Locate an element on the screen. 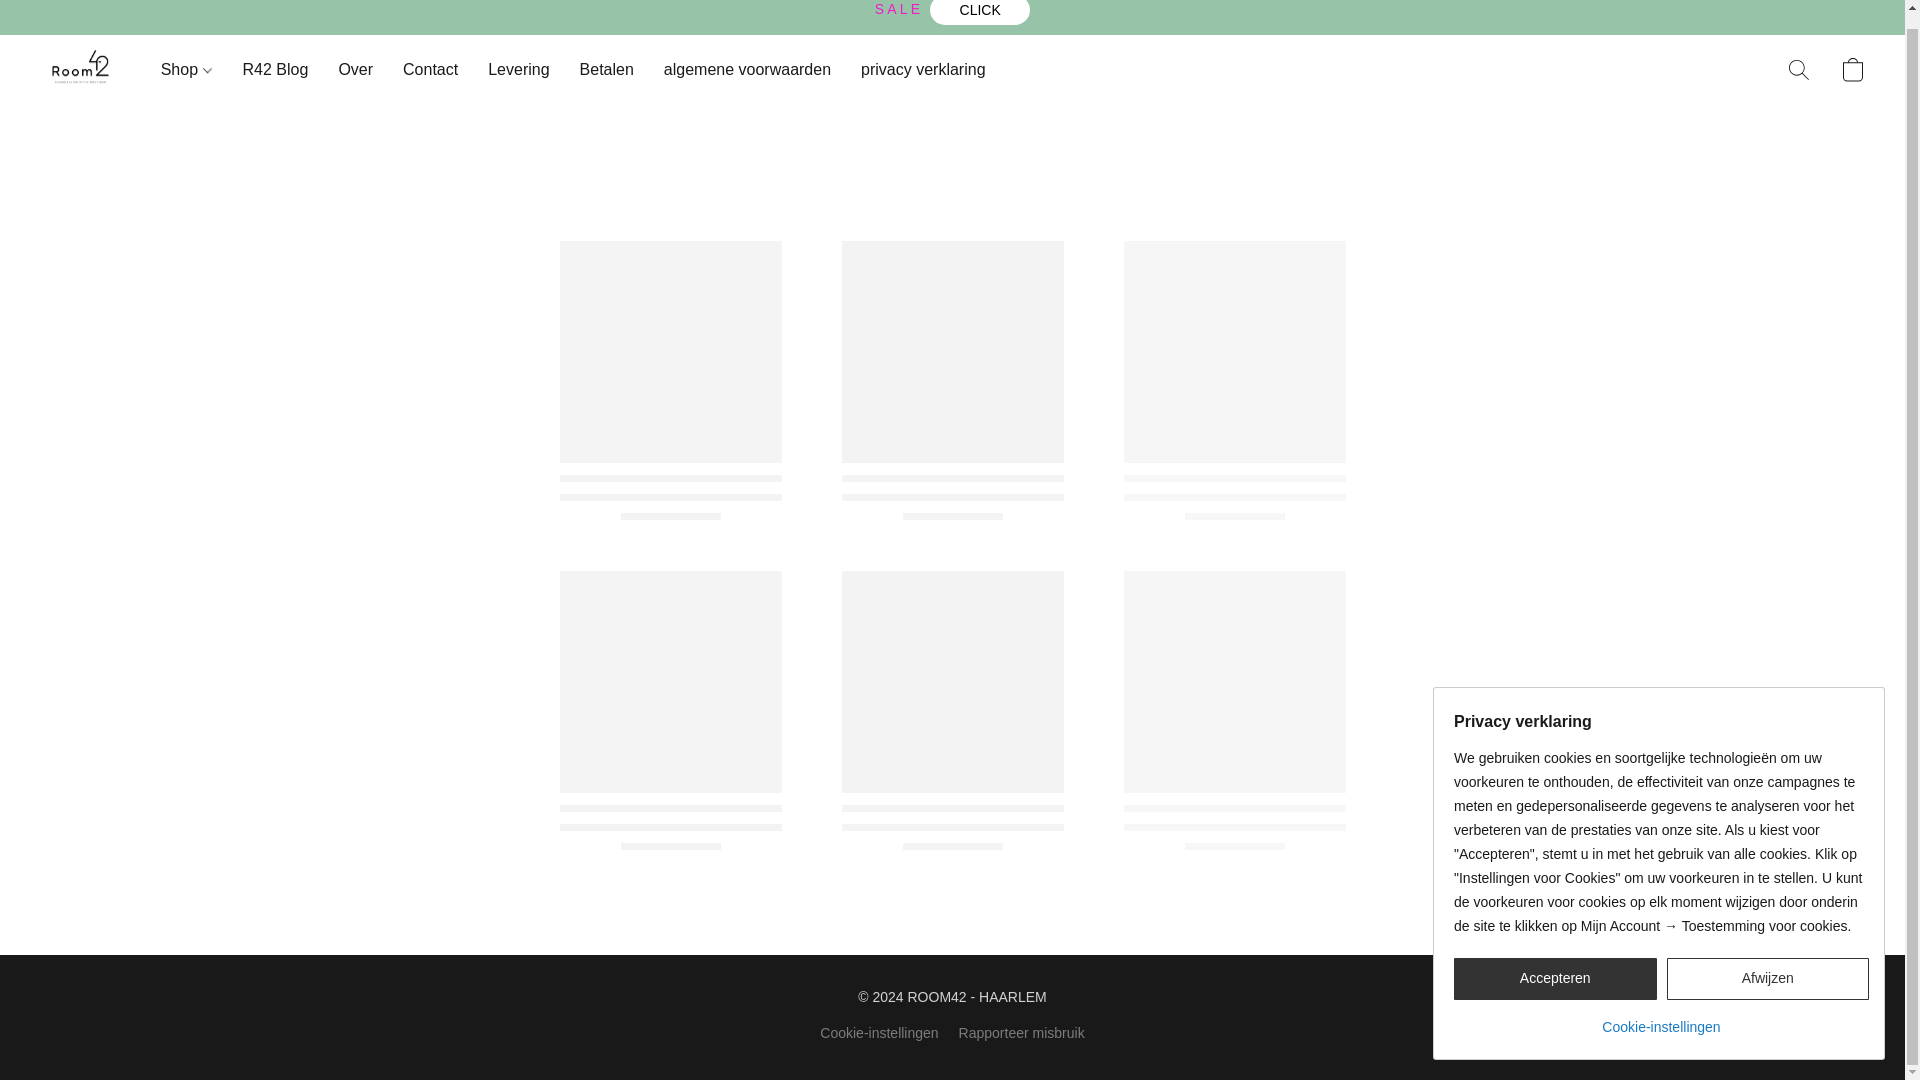  Cookie-instellingen is located at coordinates (1660, 1004).